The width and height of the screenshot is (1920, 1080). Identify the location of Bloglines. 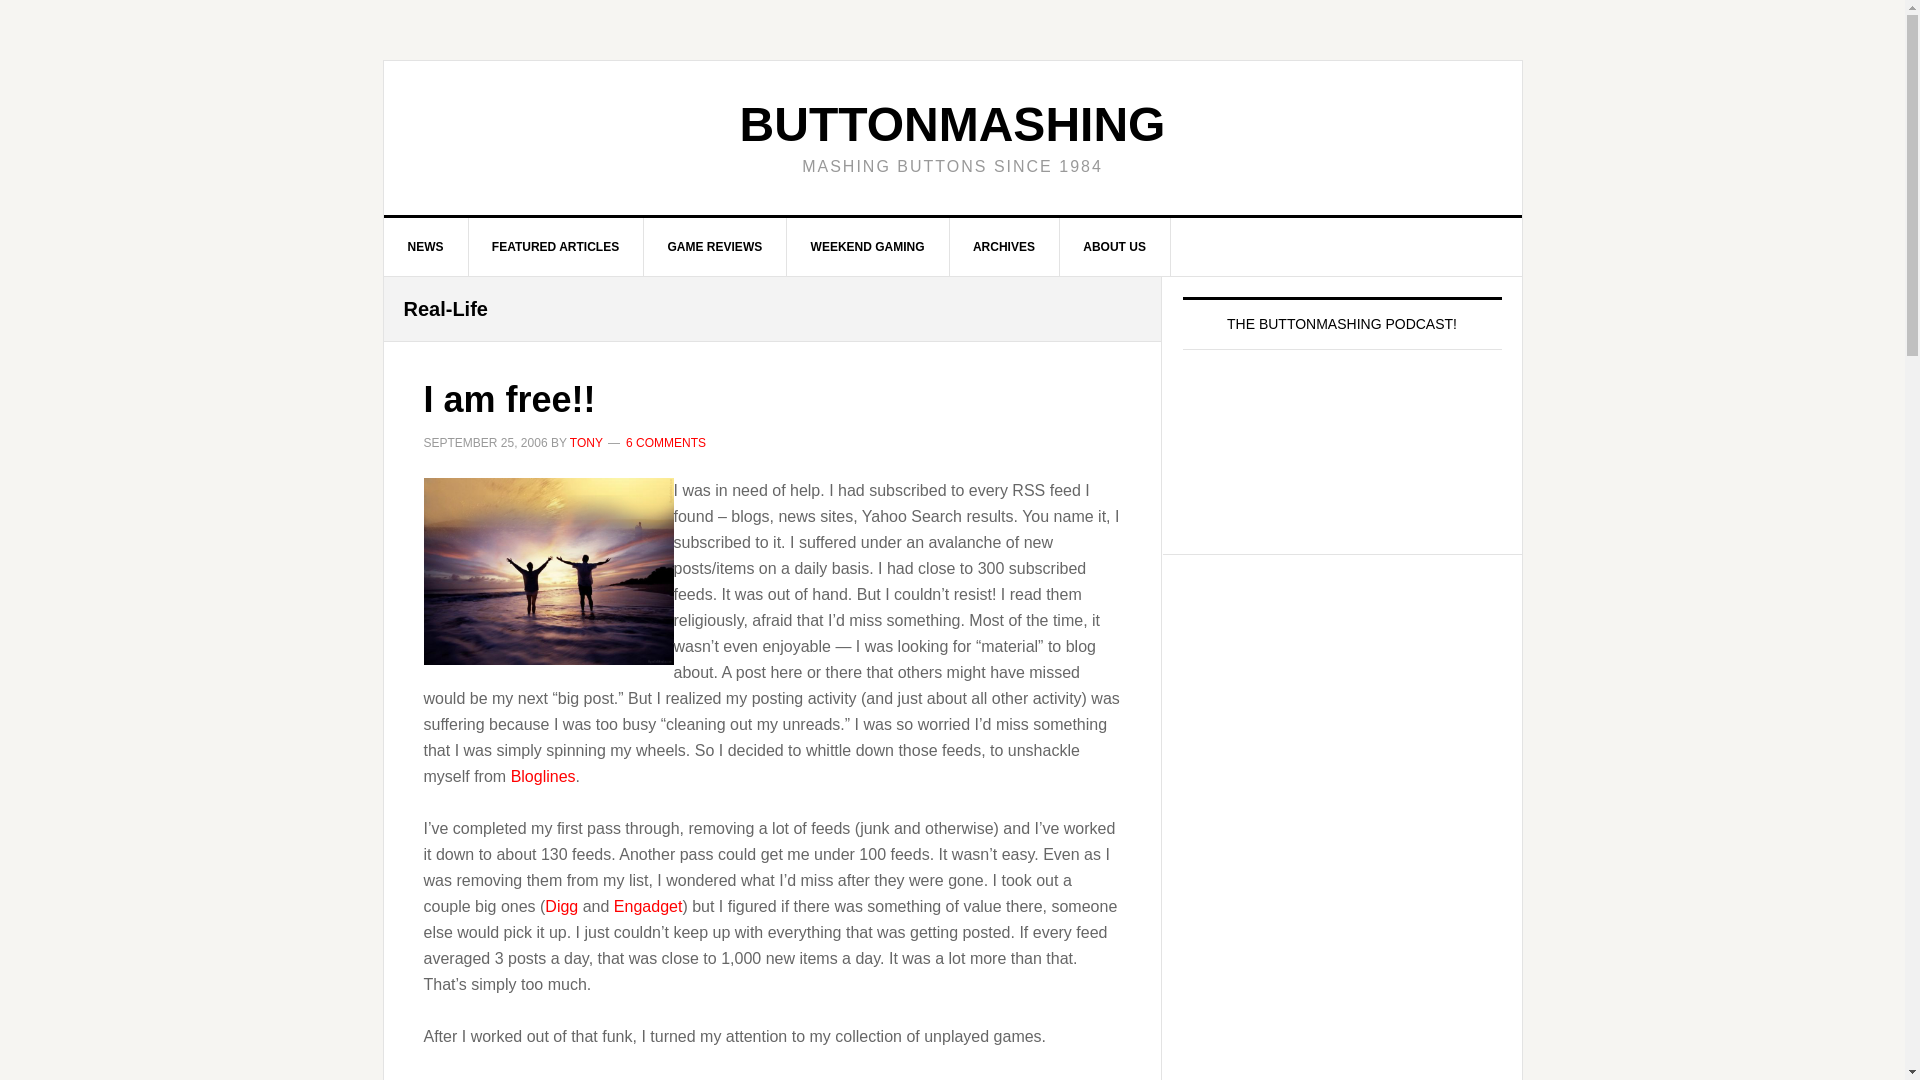
(543, 776).